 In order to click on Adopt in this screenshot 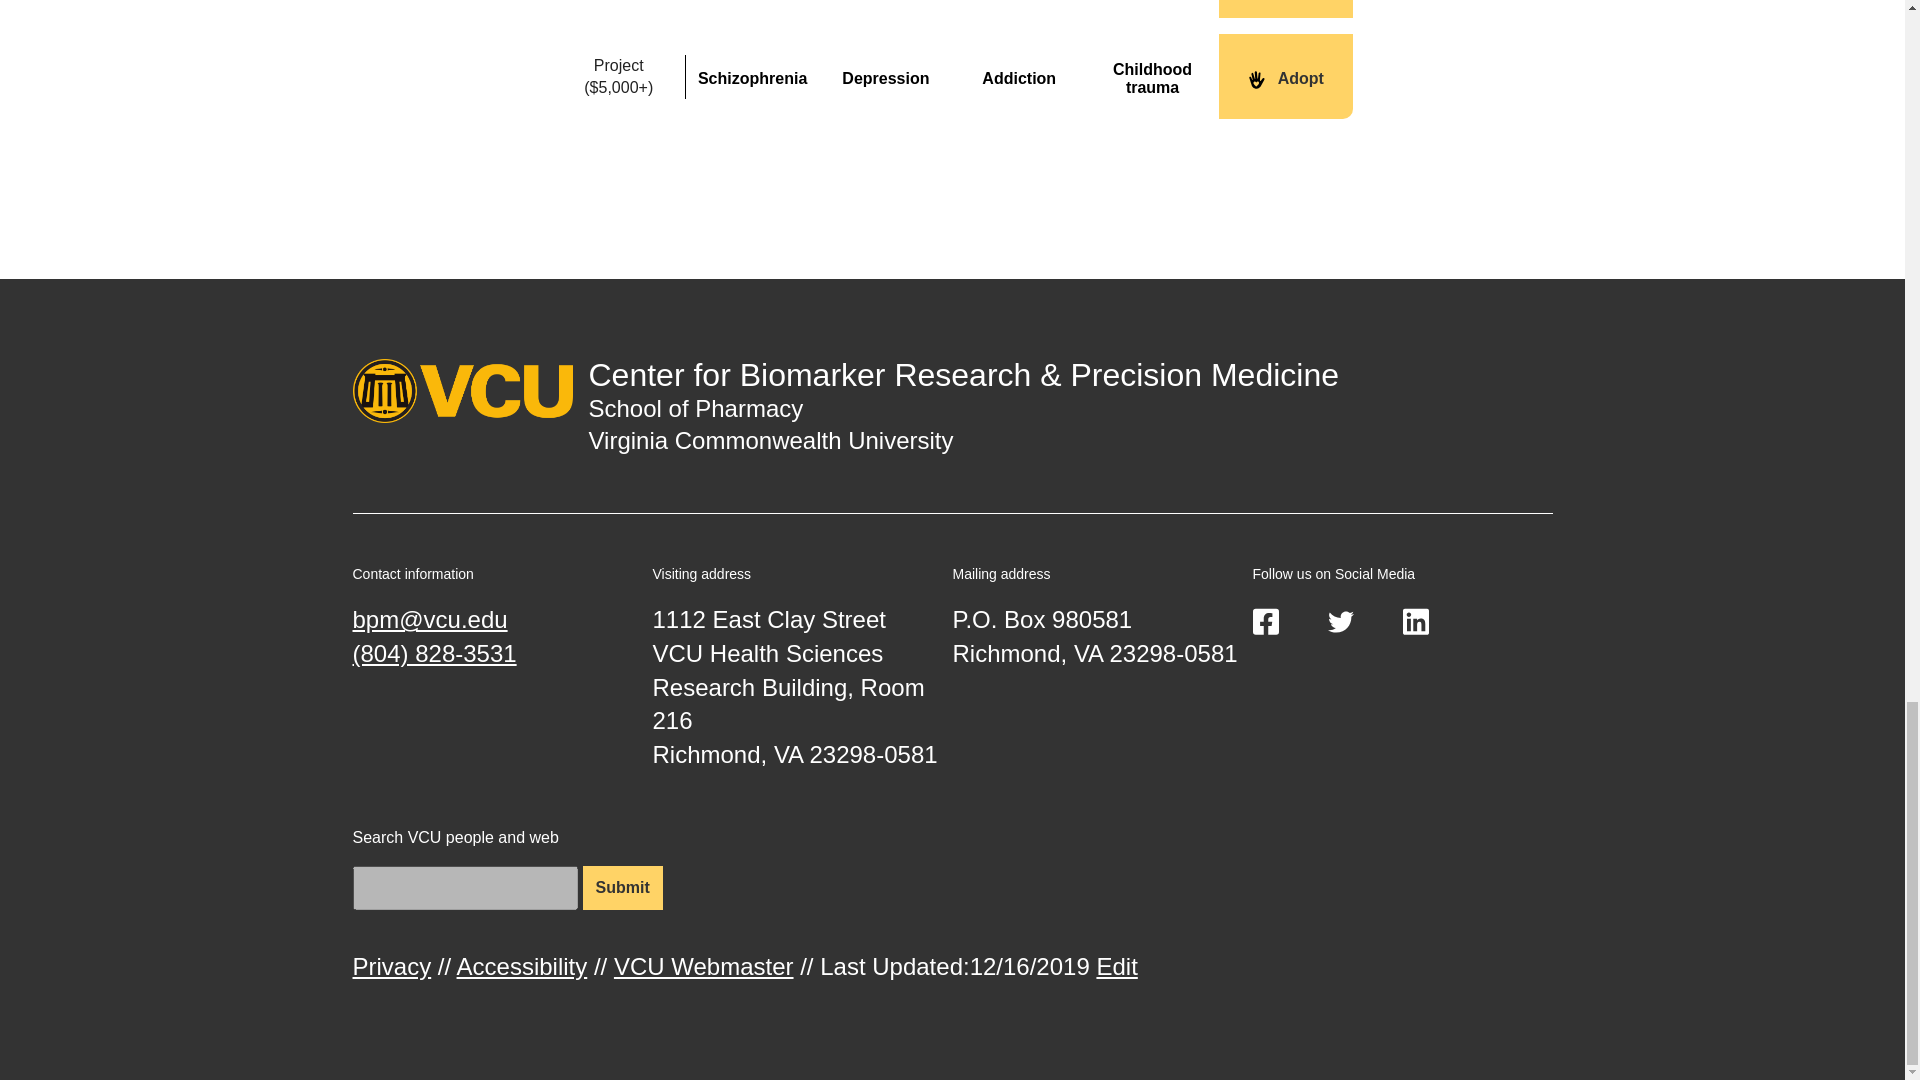, I will do `click(1285, 76)`.